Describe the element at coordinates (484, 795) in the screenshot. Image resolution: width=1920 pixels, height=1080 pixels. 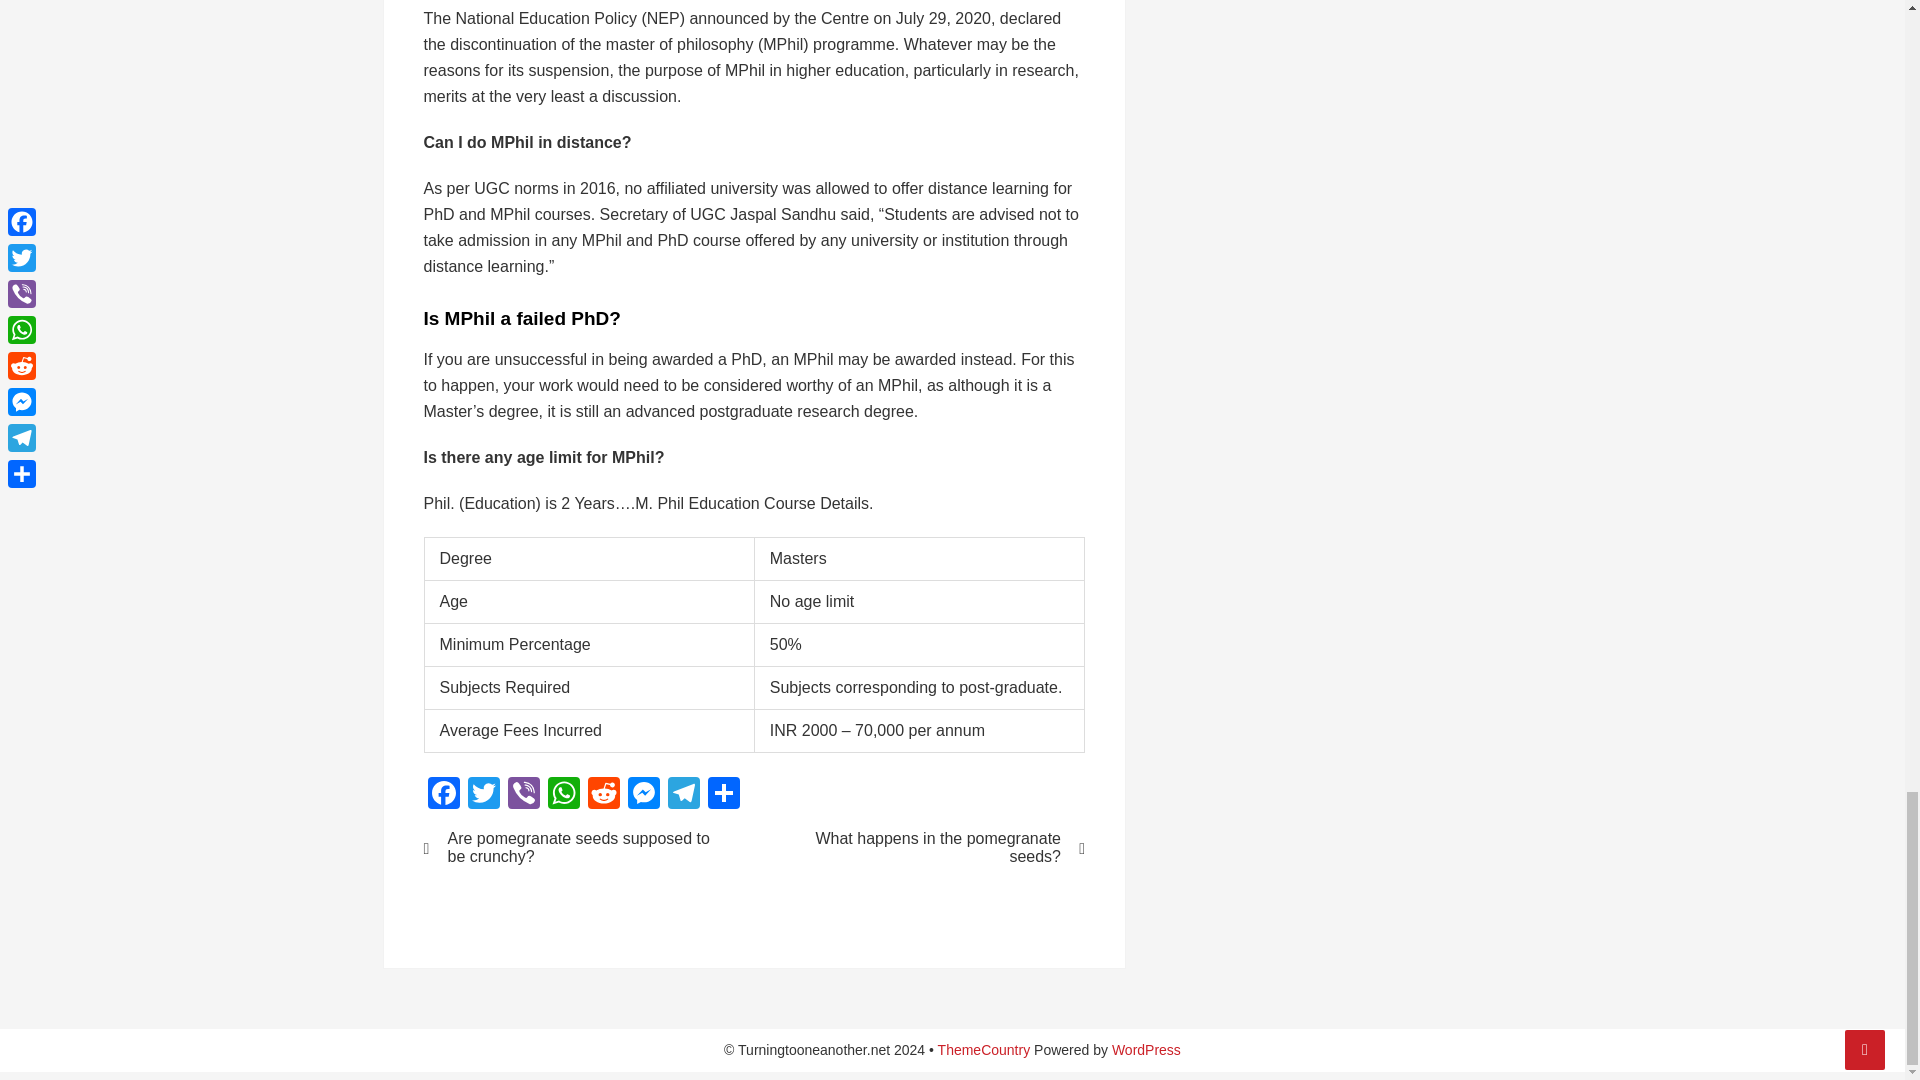
I see `Twitter` at that location.